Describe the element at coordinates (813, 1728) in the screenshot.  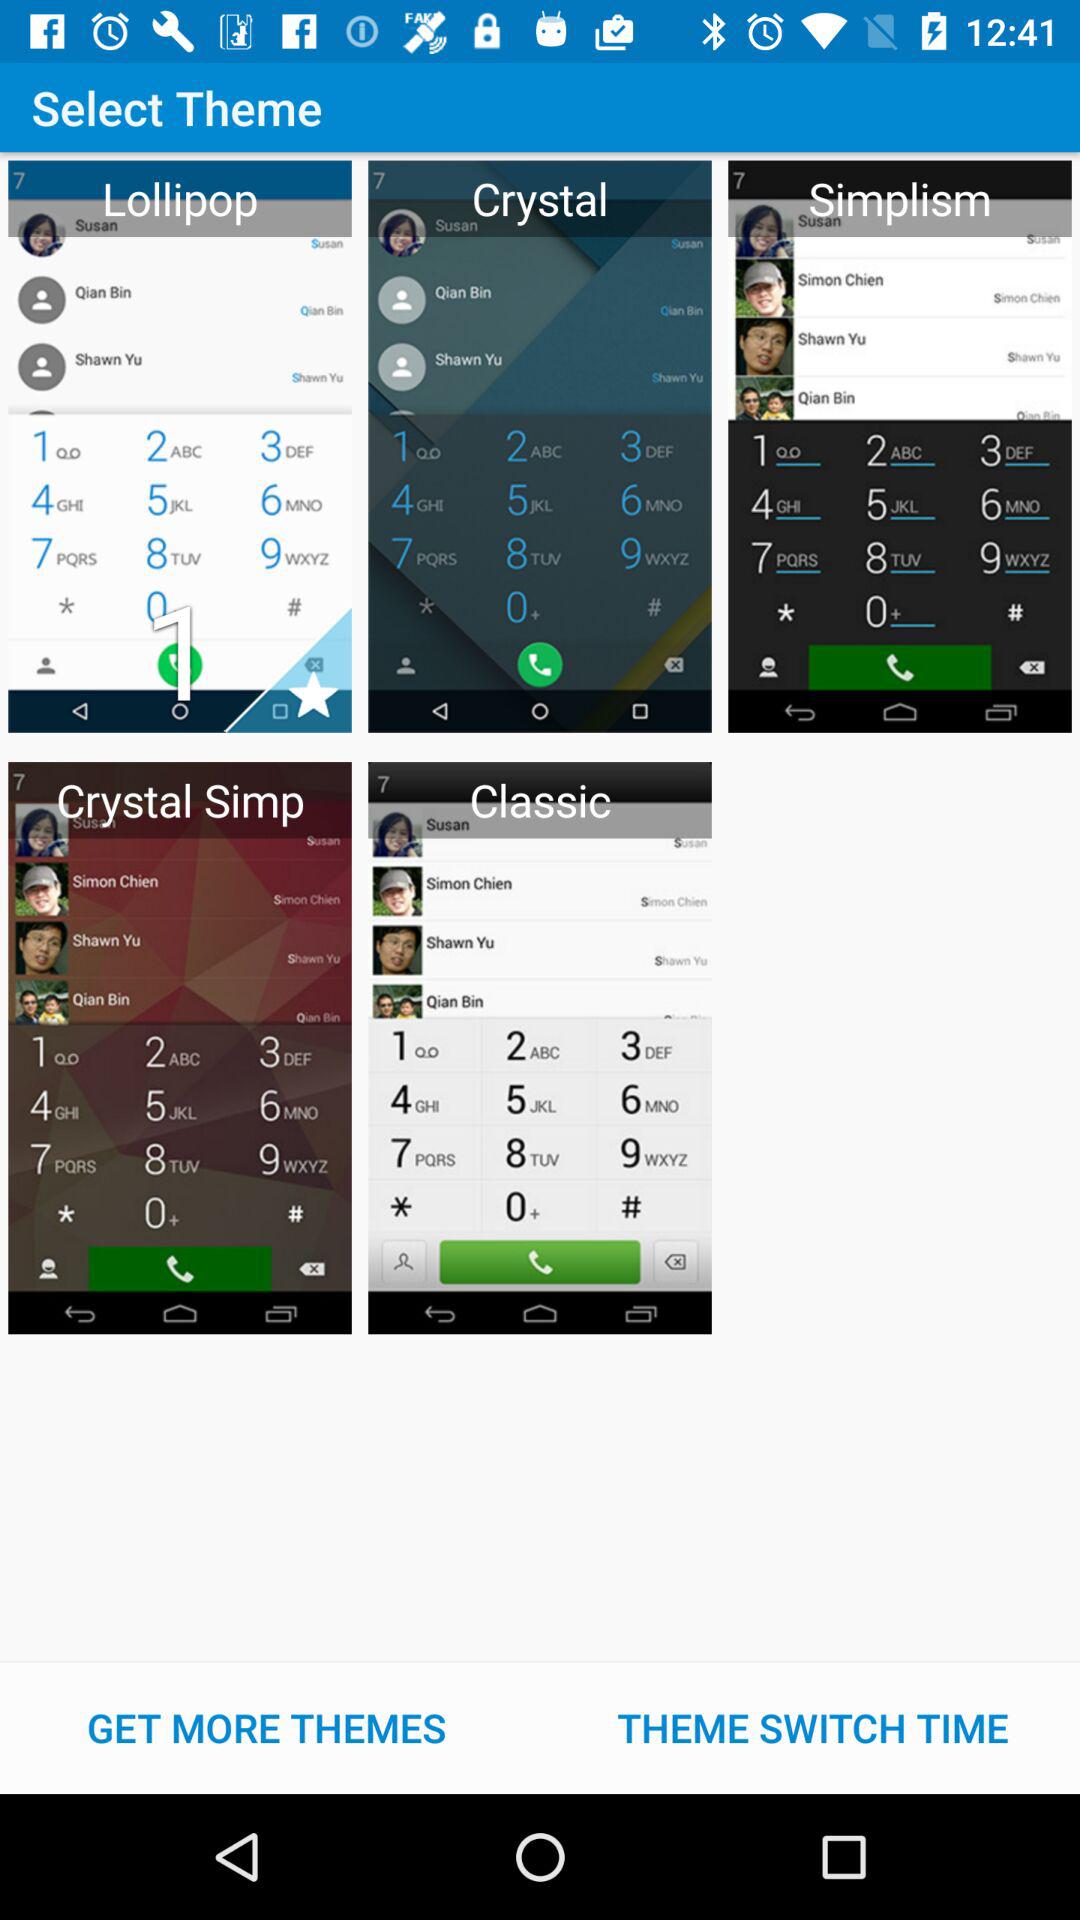
I see `turn off the theme switch time` at that location.